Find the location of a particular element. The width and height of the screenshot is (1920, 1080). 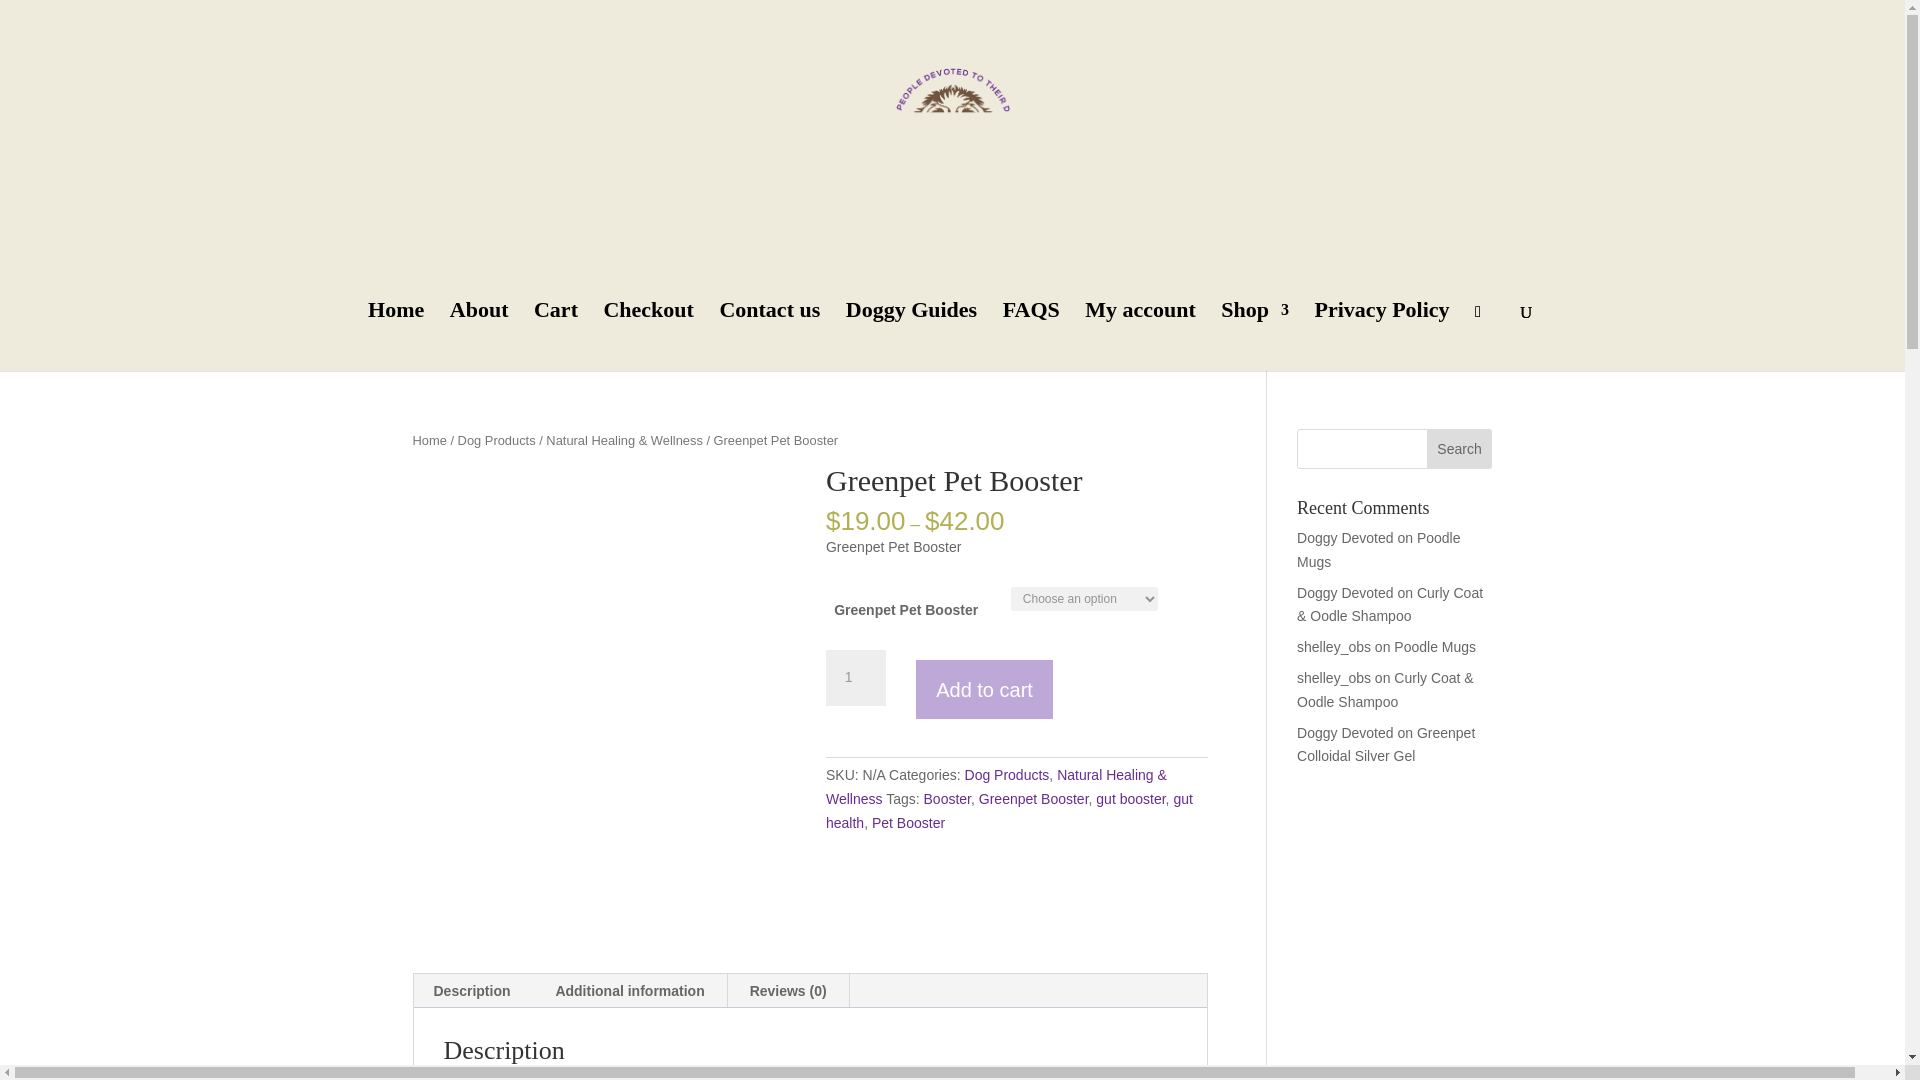

Search is located at coordinates (1460, 448).